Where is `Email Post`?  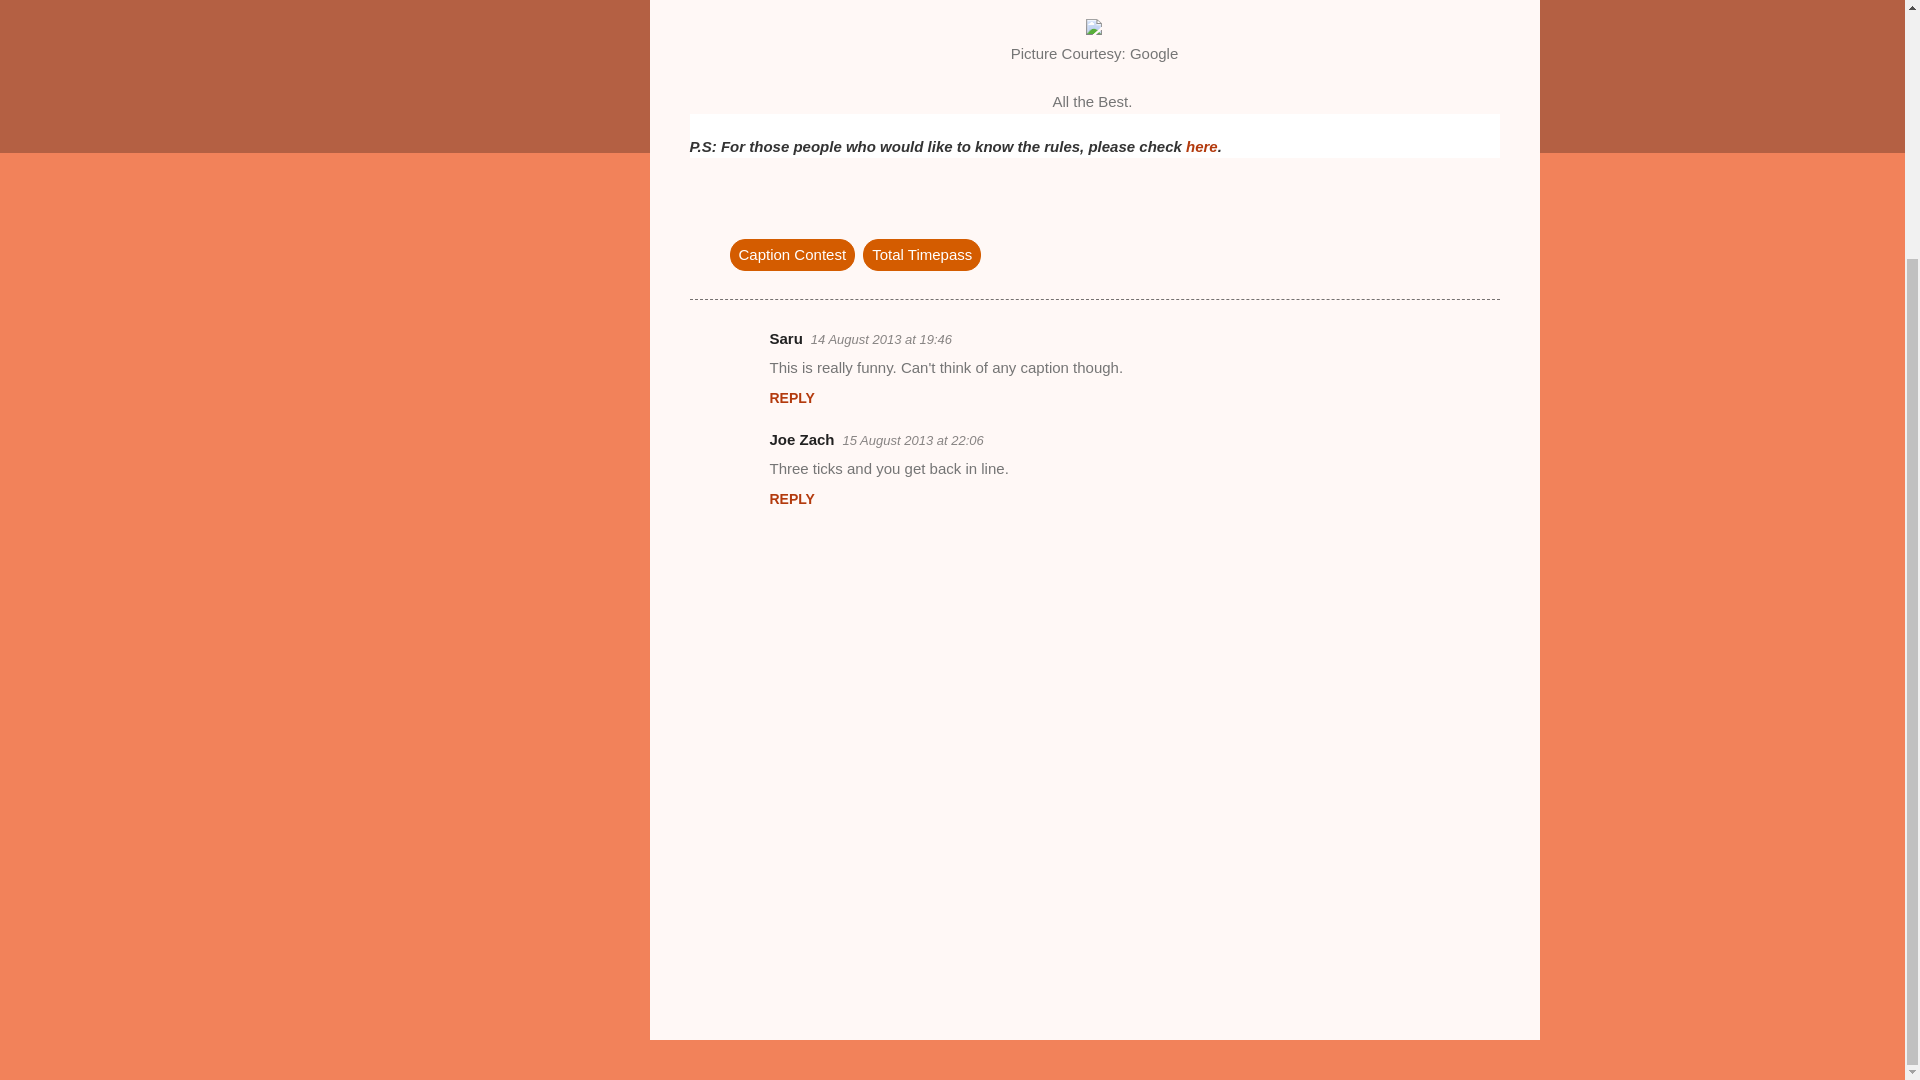 Email Post is located at coordinates (742, 214).